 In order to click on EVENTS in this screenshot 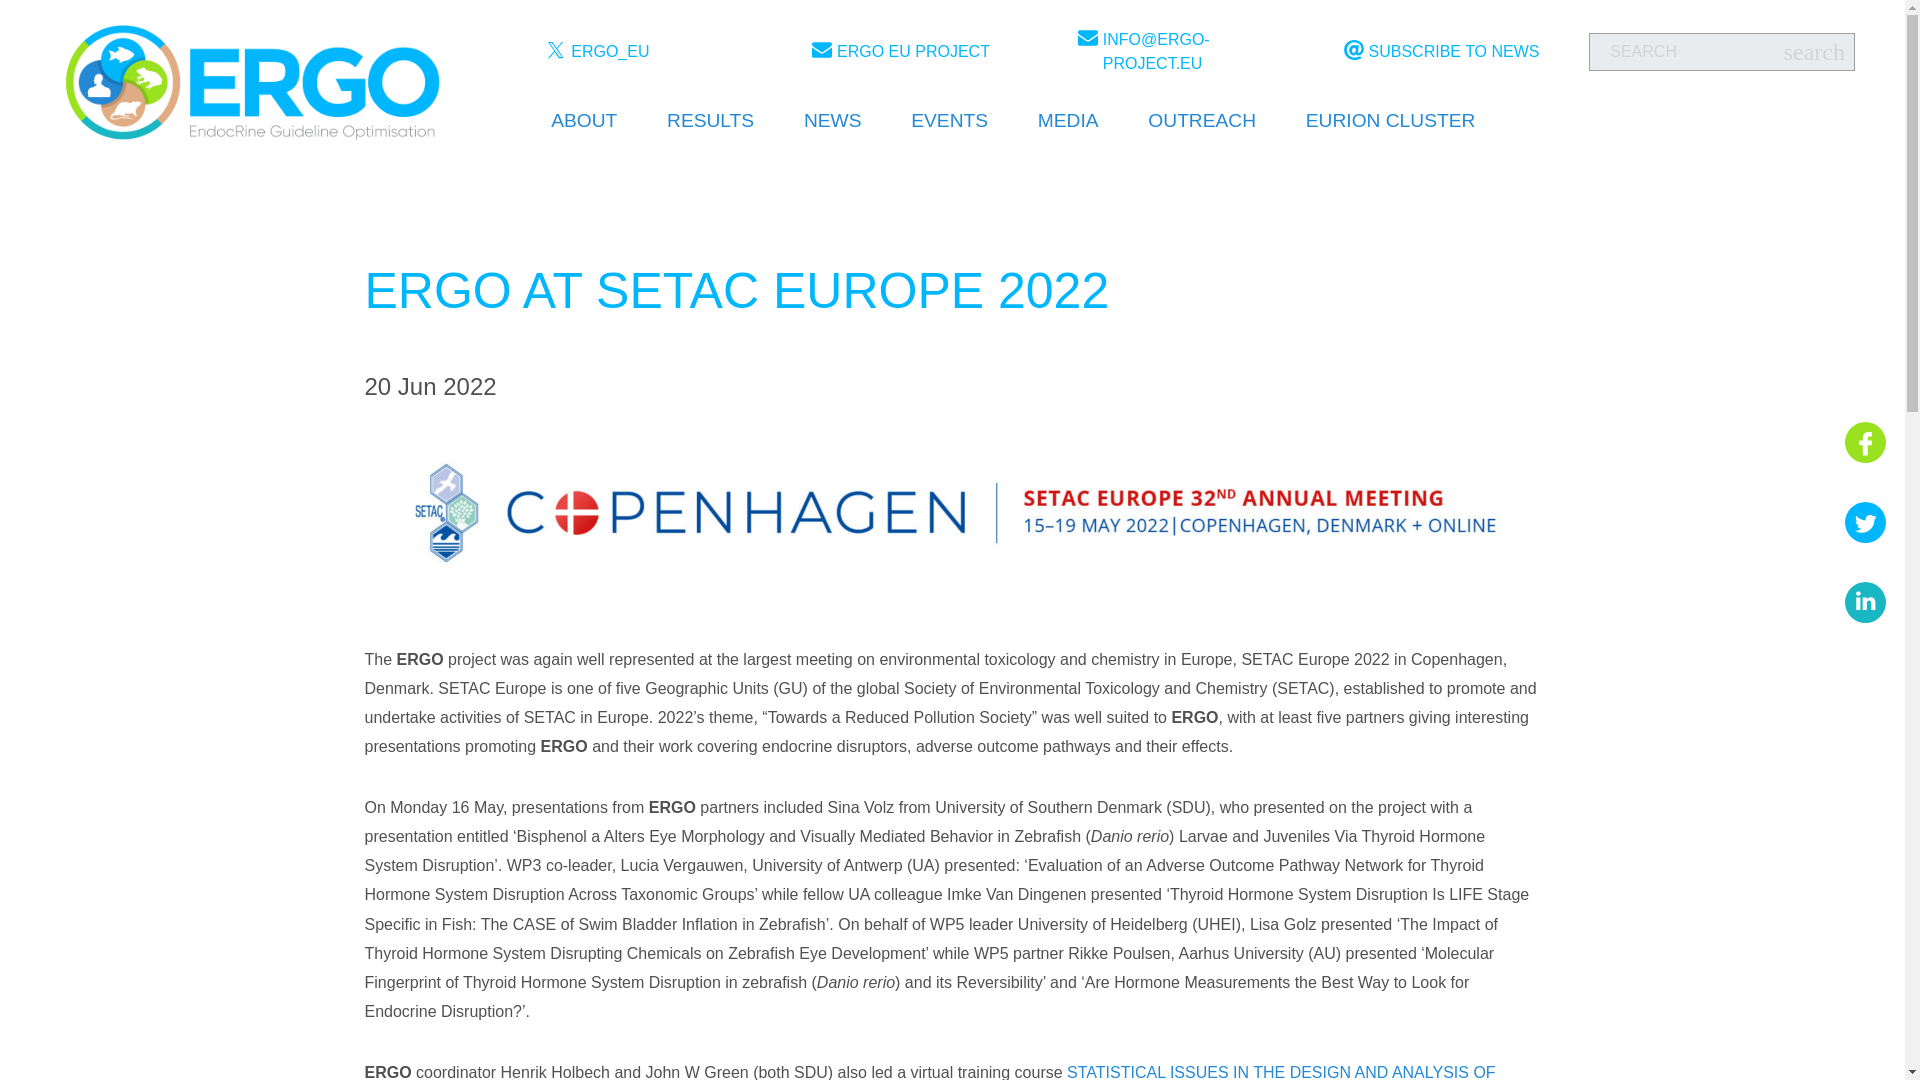, I will do `click(949, 122)`.